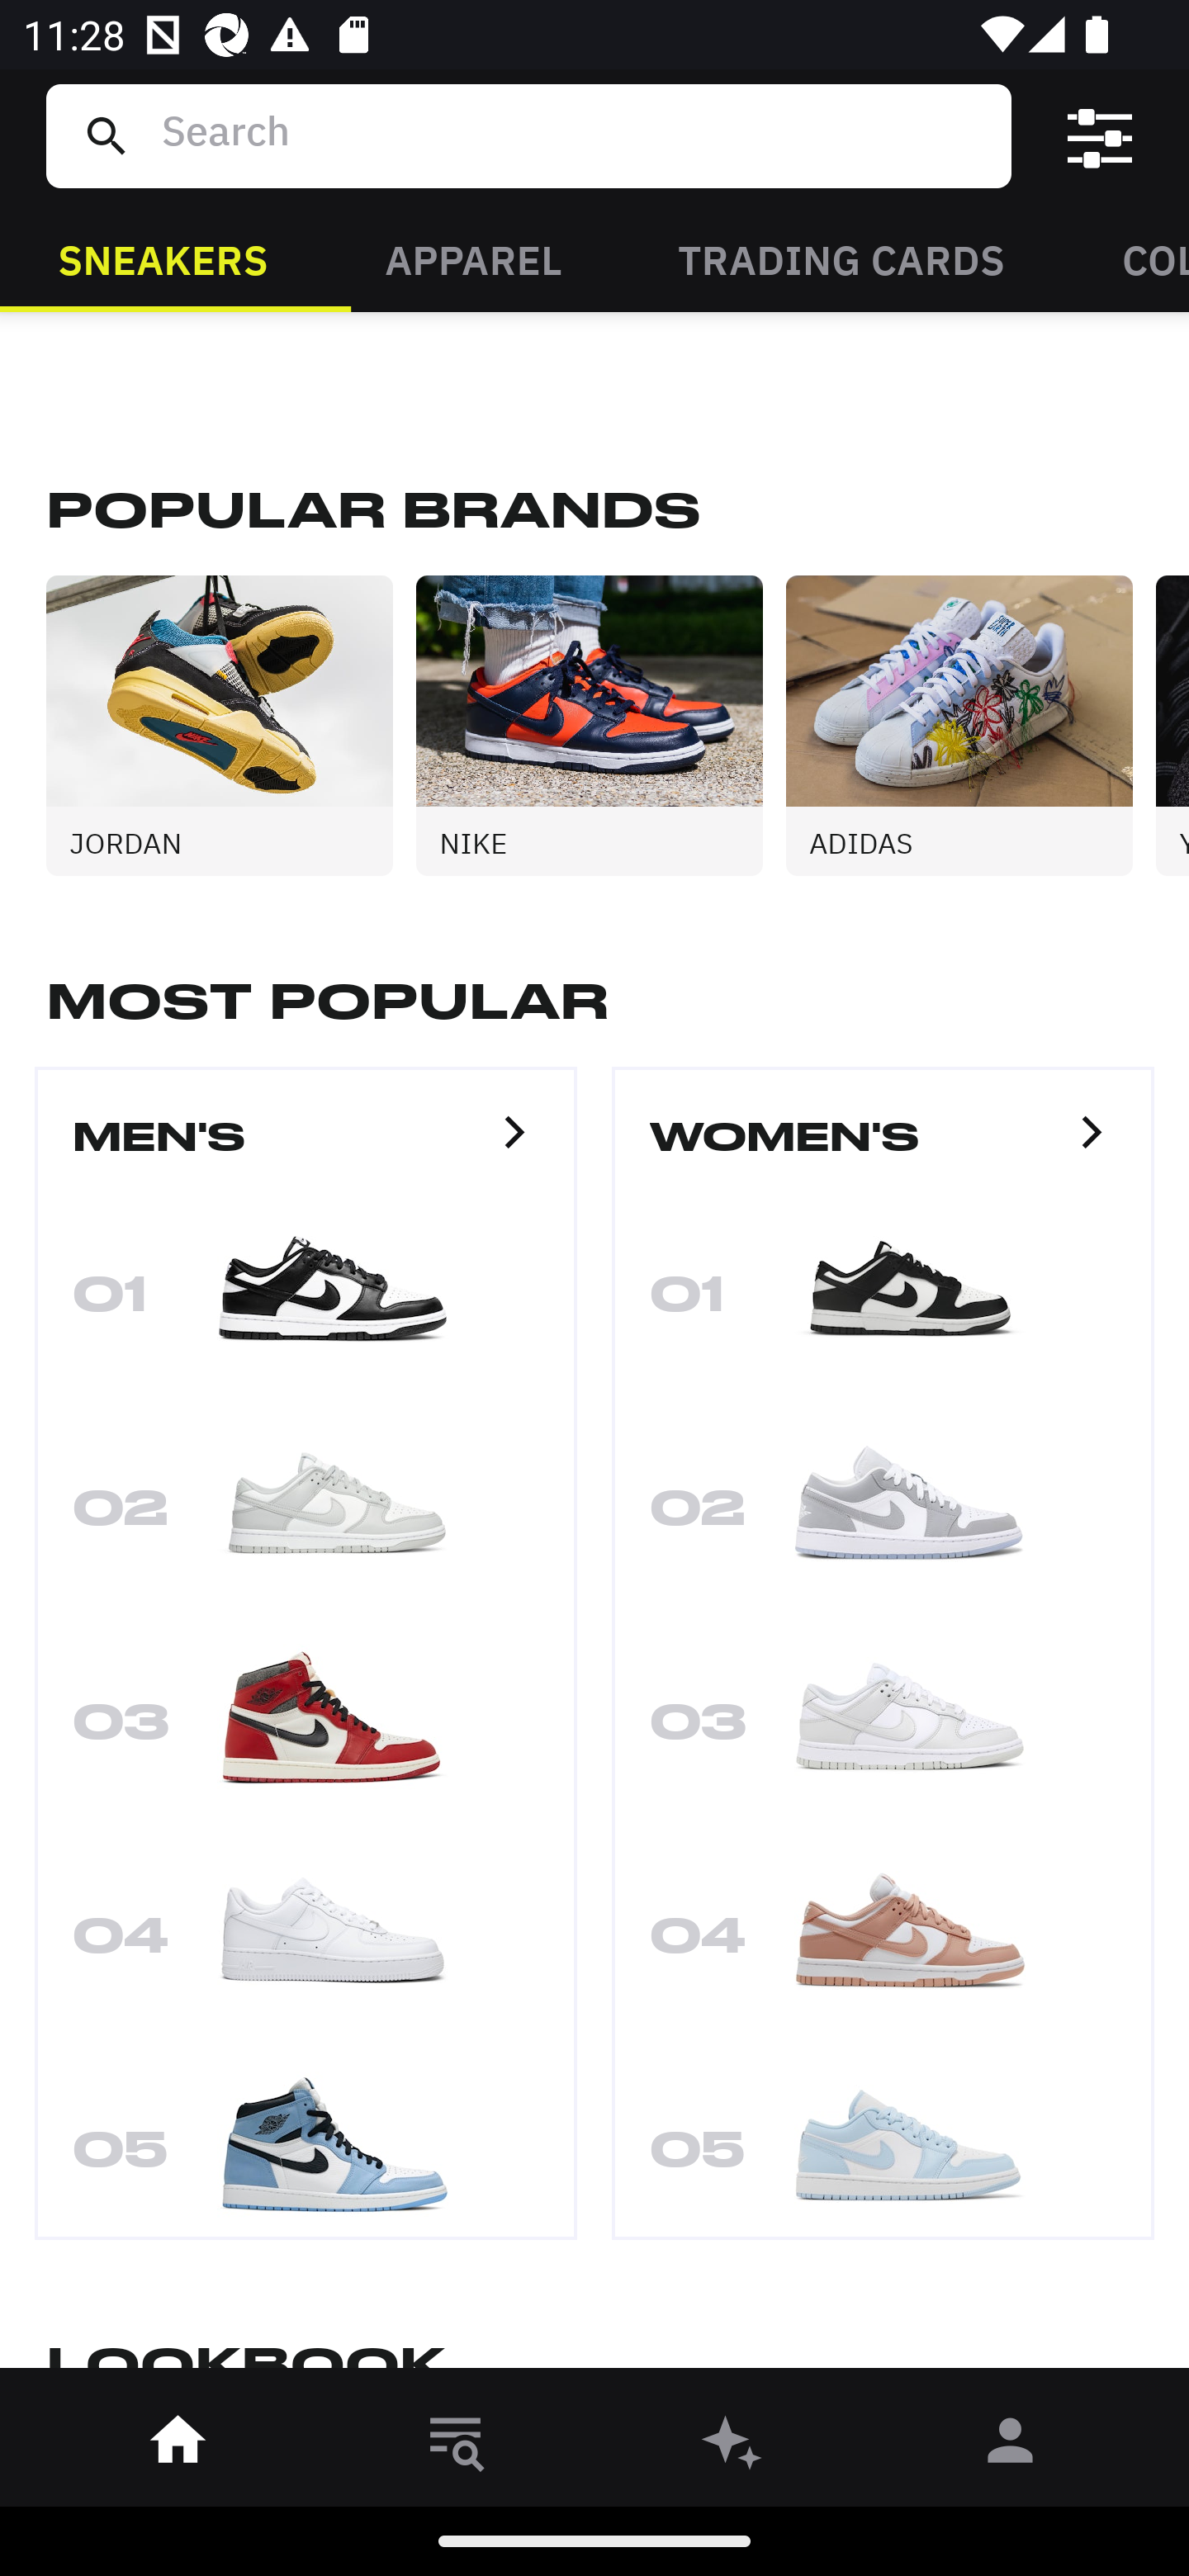 The image size is (1189, 2576). What do you see at coordinates (883, 1151) in the screenshot?
I see `WOMEN'S ` at bounding box center [883, 1151].